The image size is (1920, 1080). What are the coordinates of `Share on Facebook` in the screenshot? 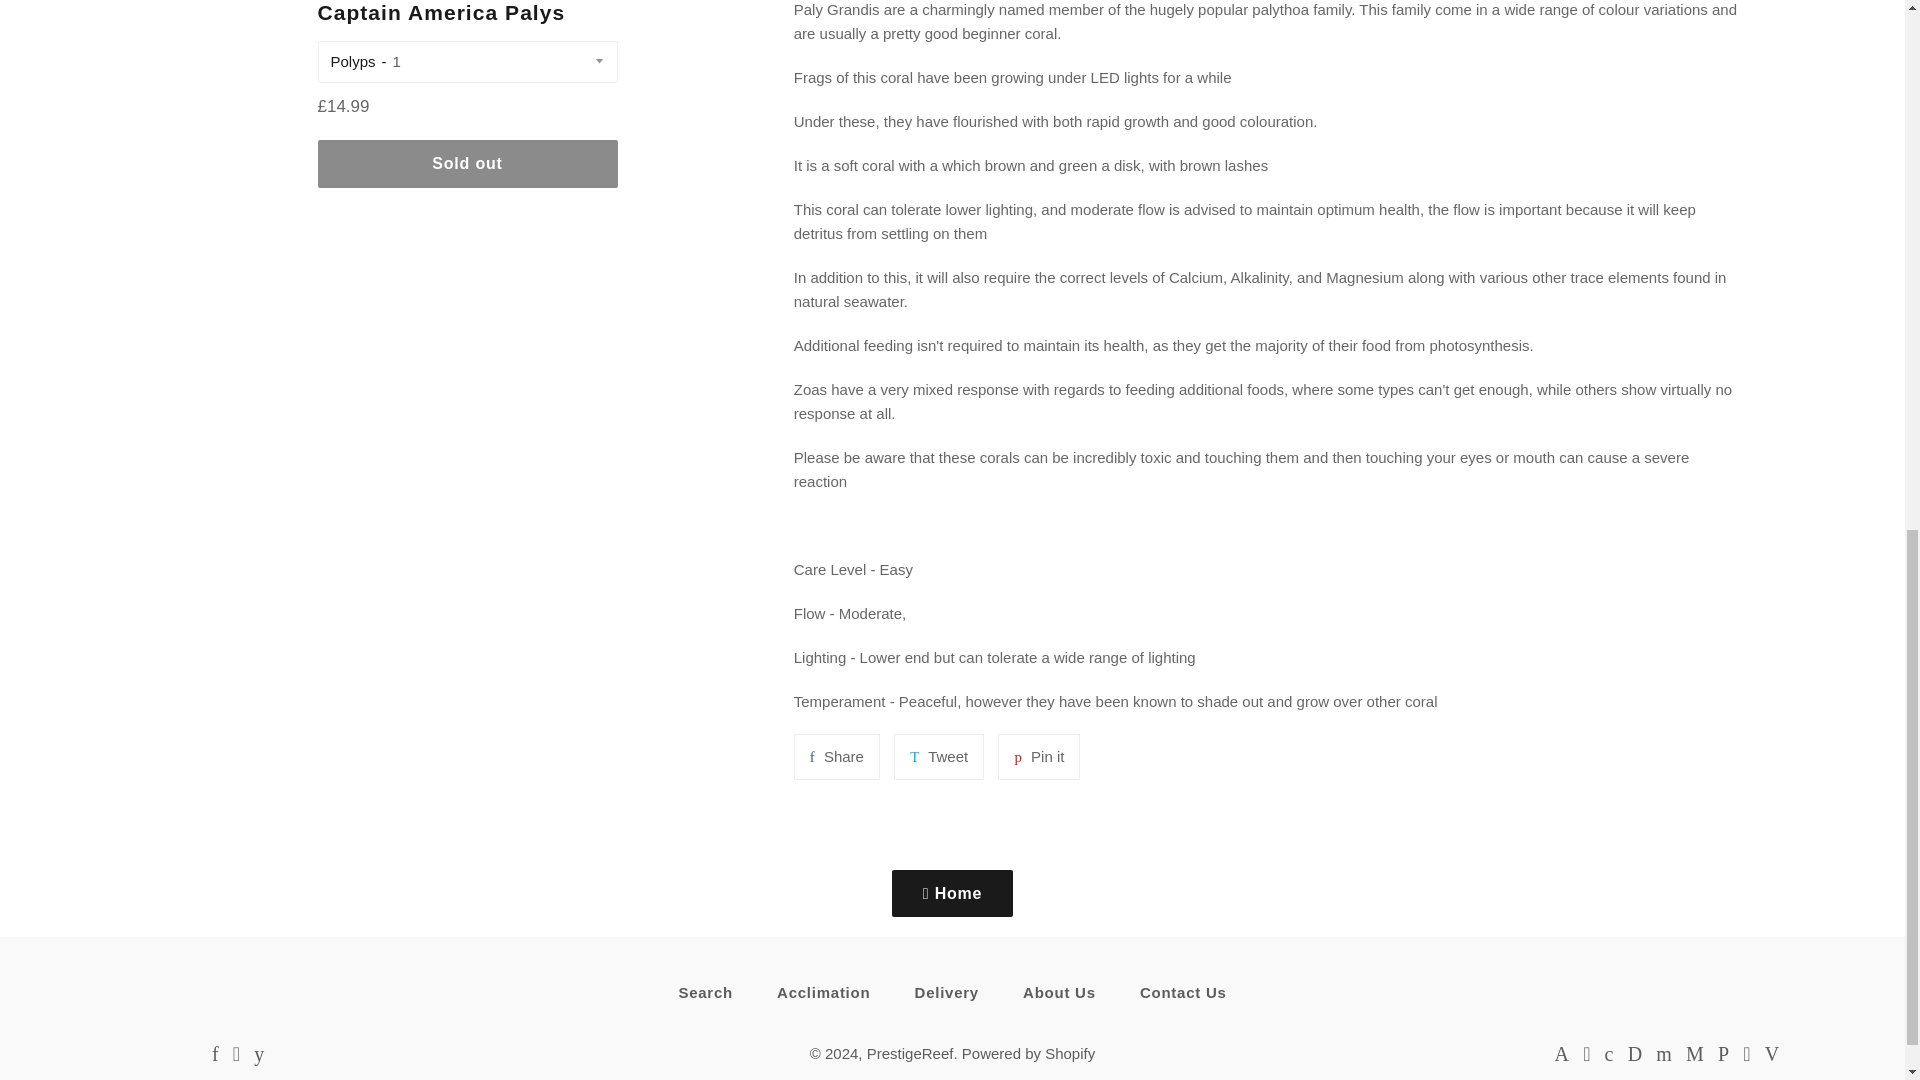 It's located at (836, 756).